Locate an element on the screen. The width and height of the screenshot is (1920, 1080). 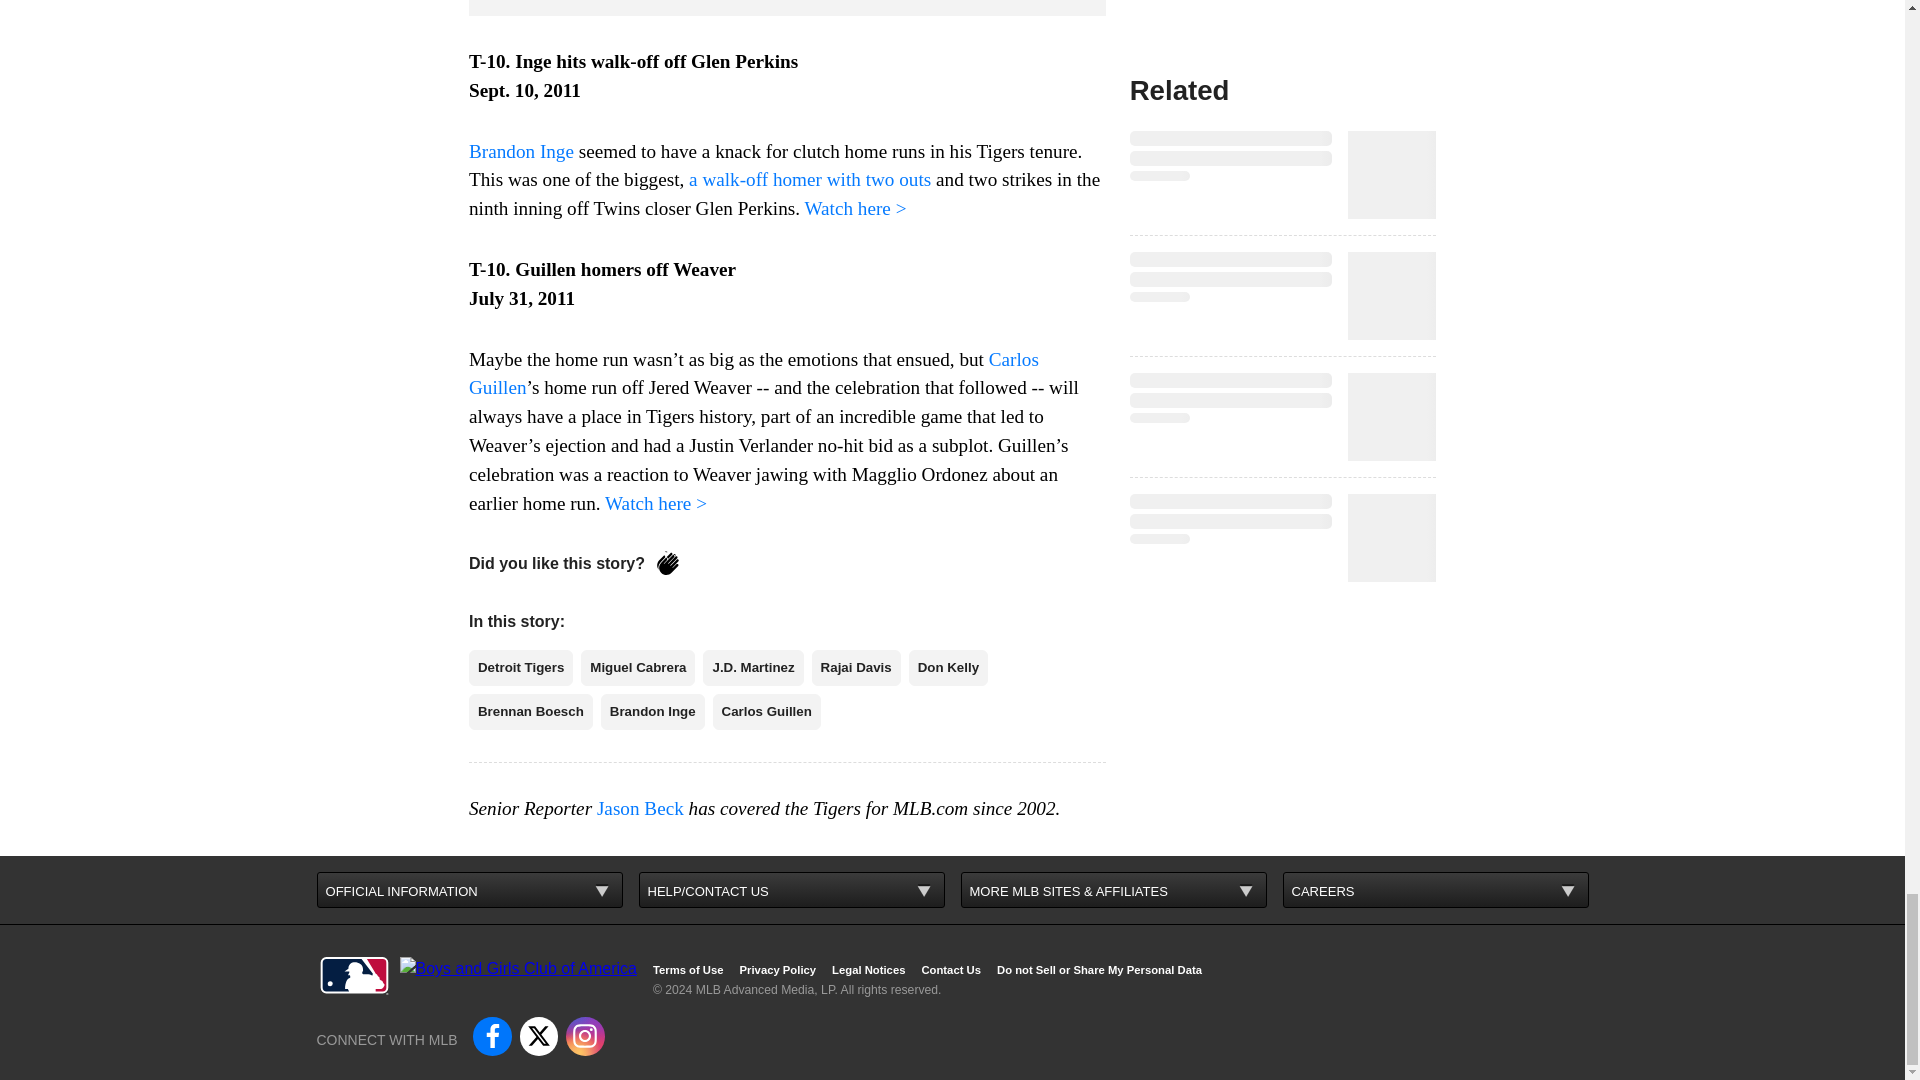
OFFICIAL INFORMATION is located at coordinates (469, 890).